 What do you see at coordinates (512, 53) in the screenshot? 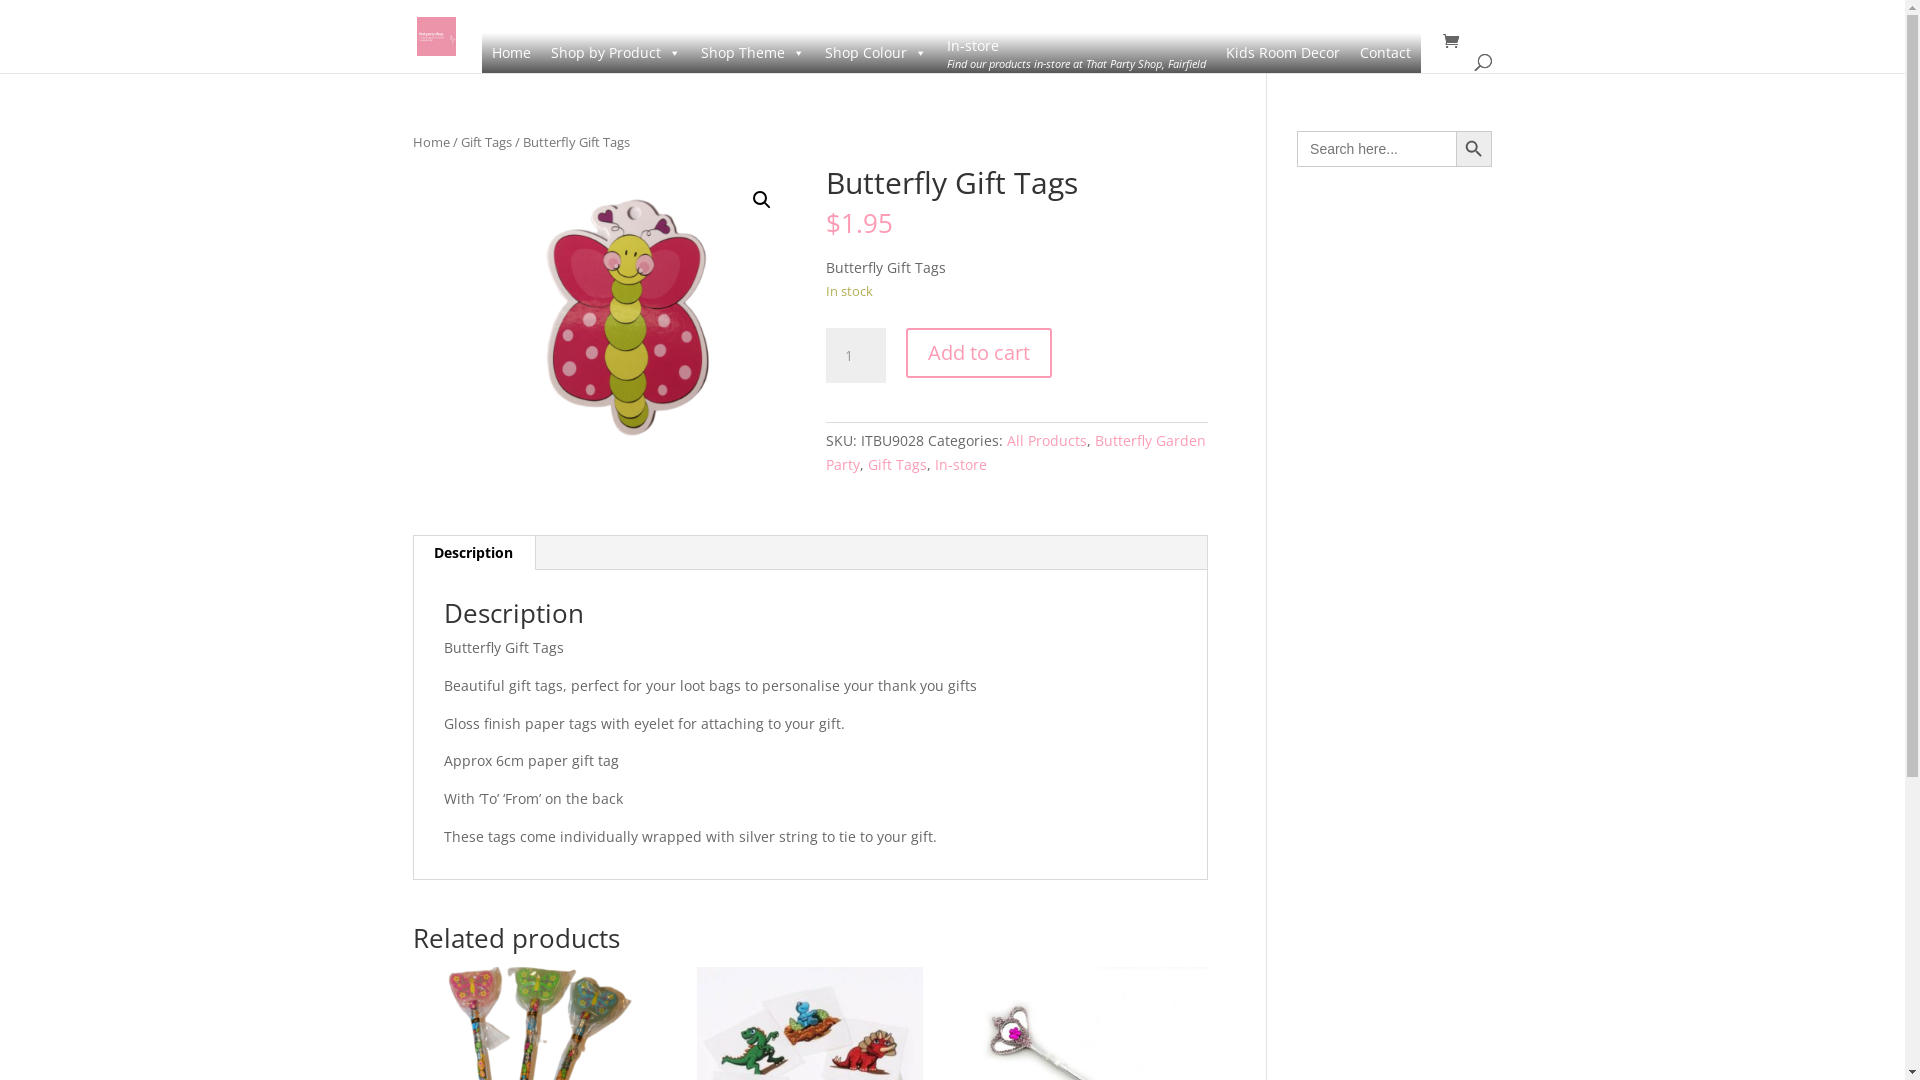
I see `Home` at bounding box center [512, 53].